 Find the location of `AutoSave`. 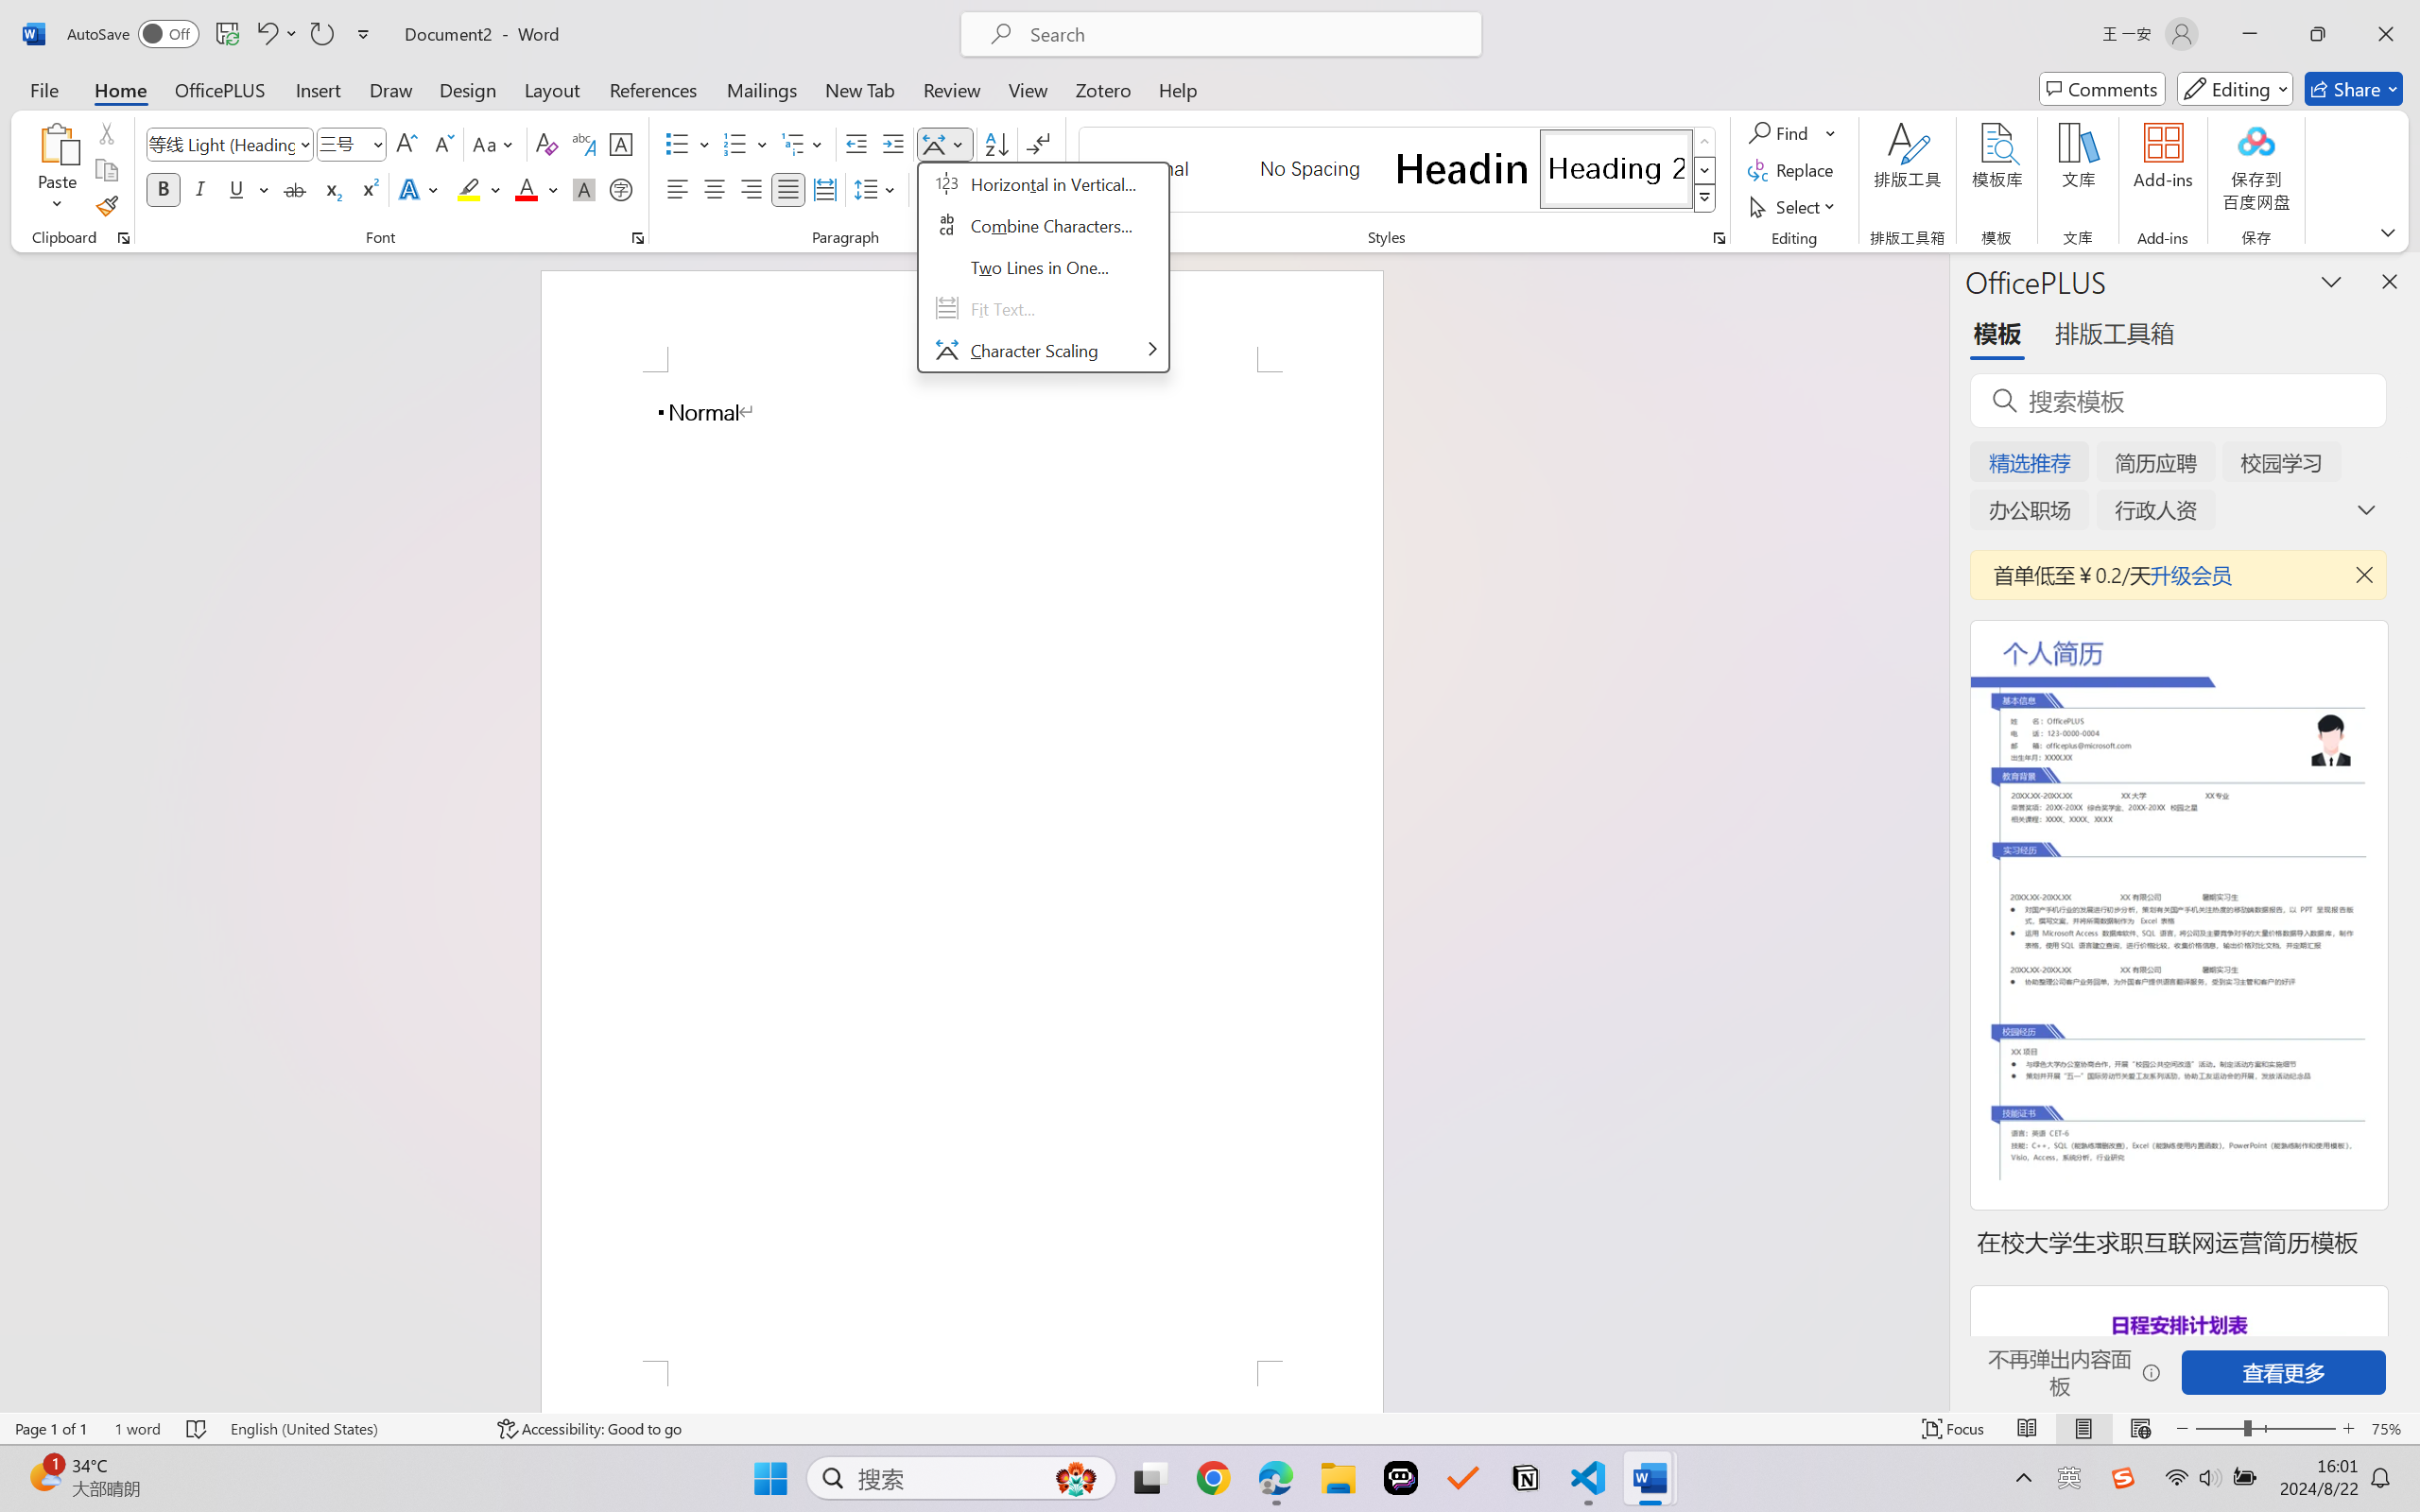

AutoSave is located at coordinates (134, 34).